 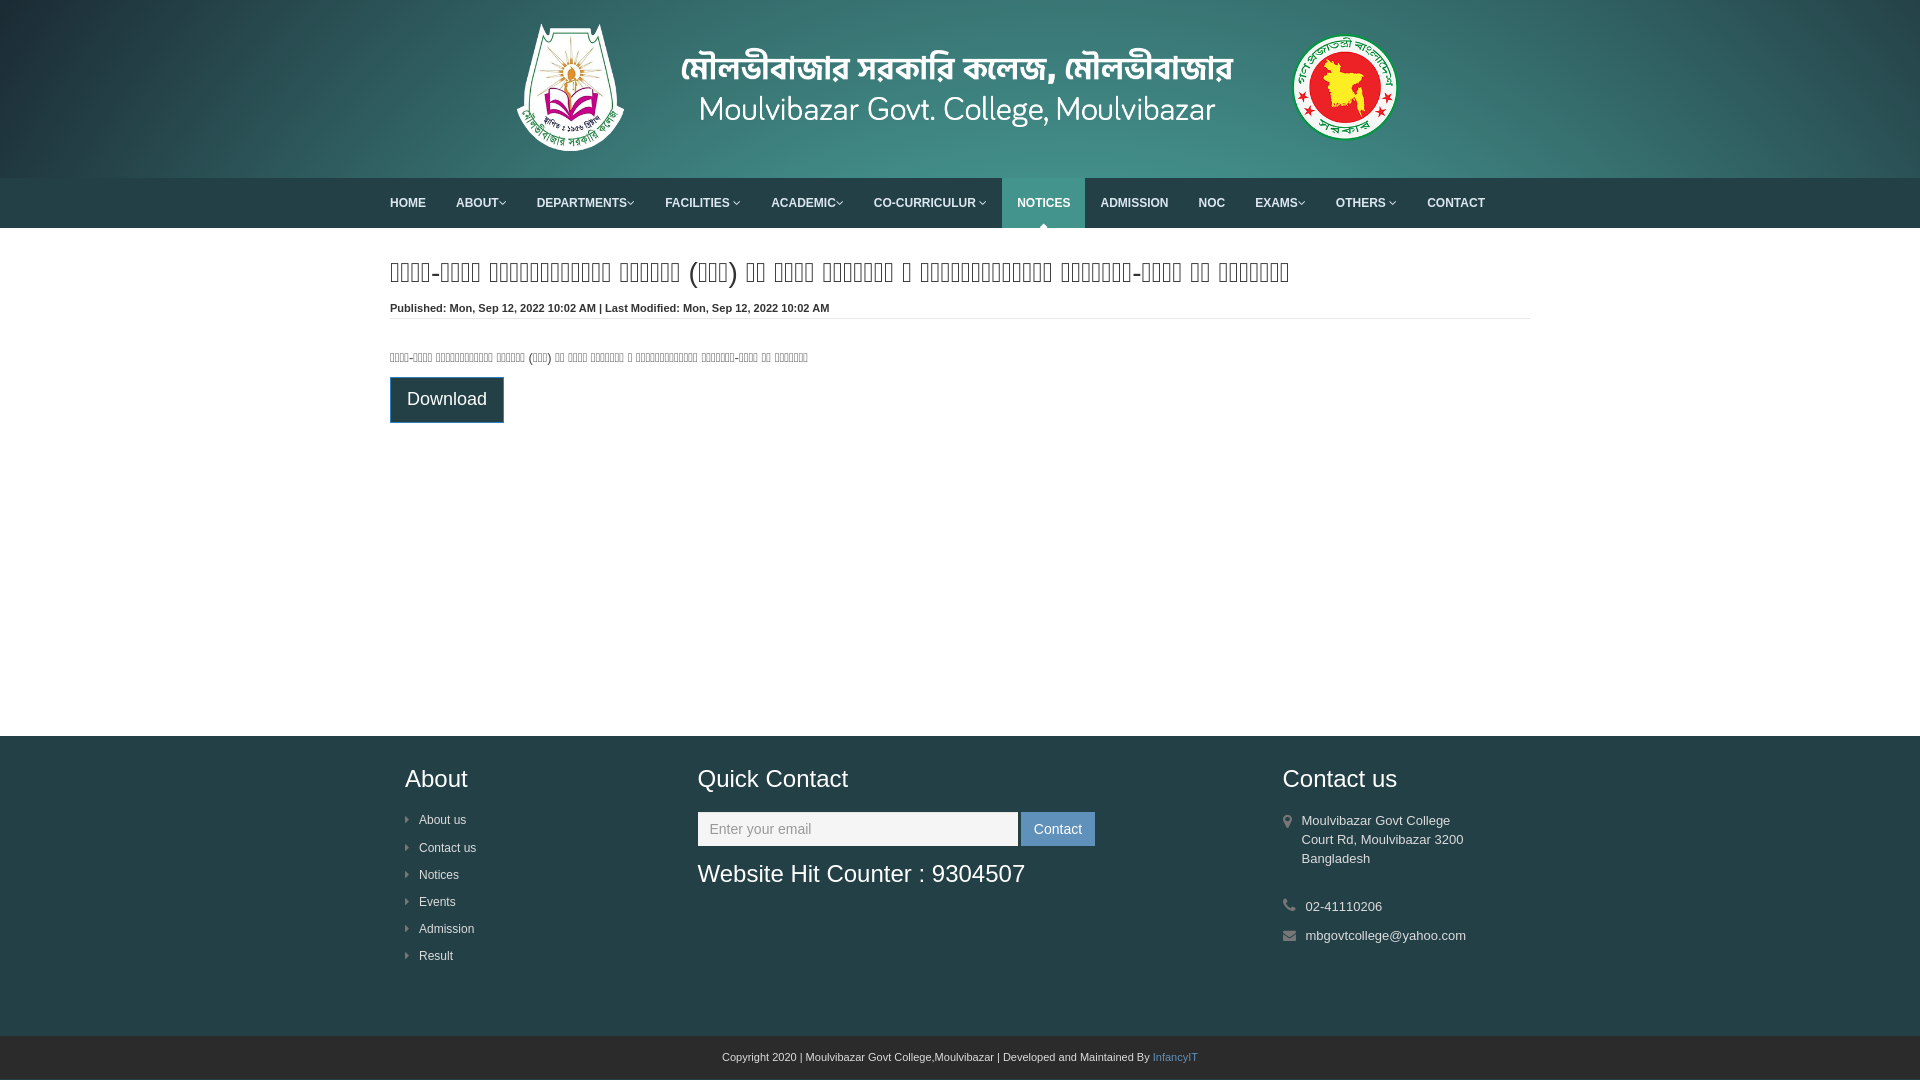 I want to click on CONTACT, so click(x=1456, y=203).